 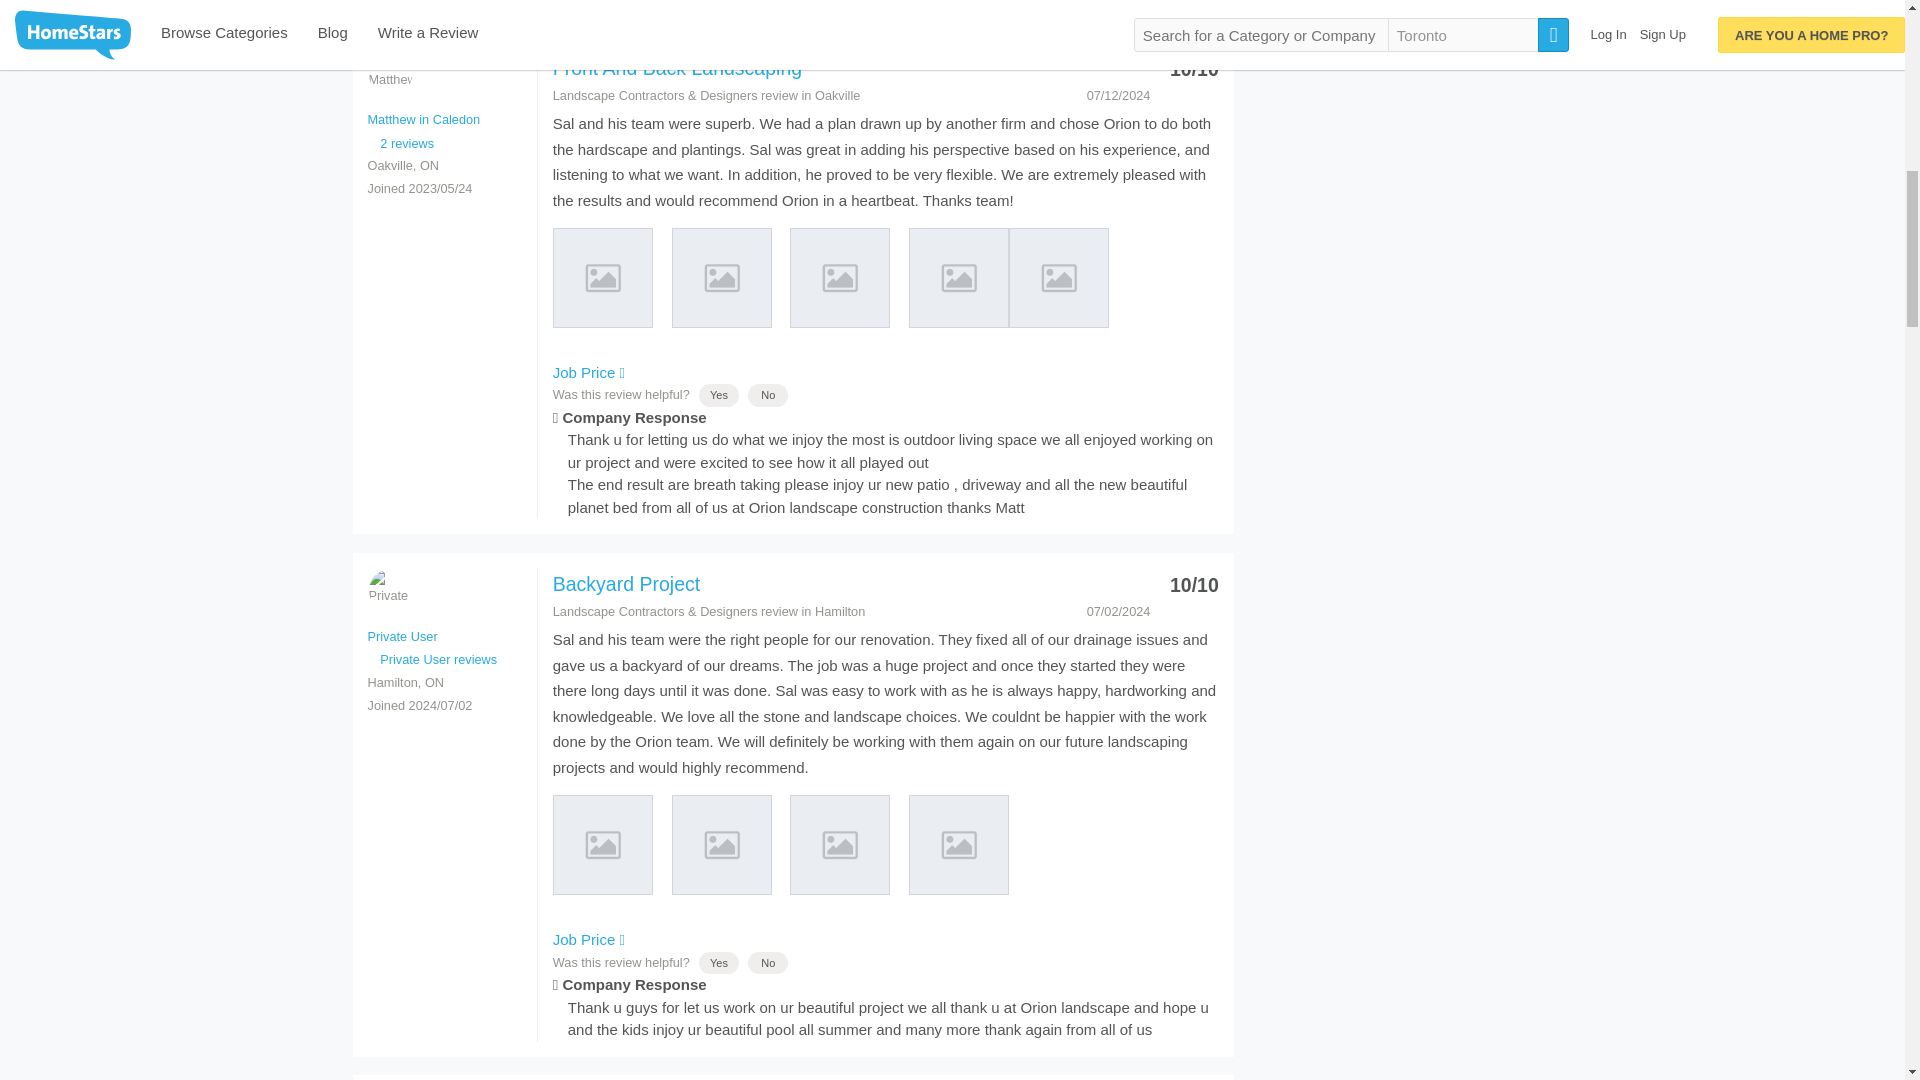 What do you see at coordinates (718, 394) in the screenshot?
I see `Yes` at bounding box center [718, 394].